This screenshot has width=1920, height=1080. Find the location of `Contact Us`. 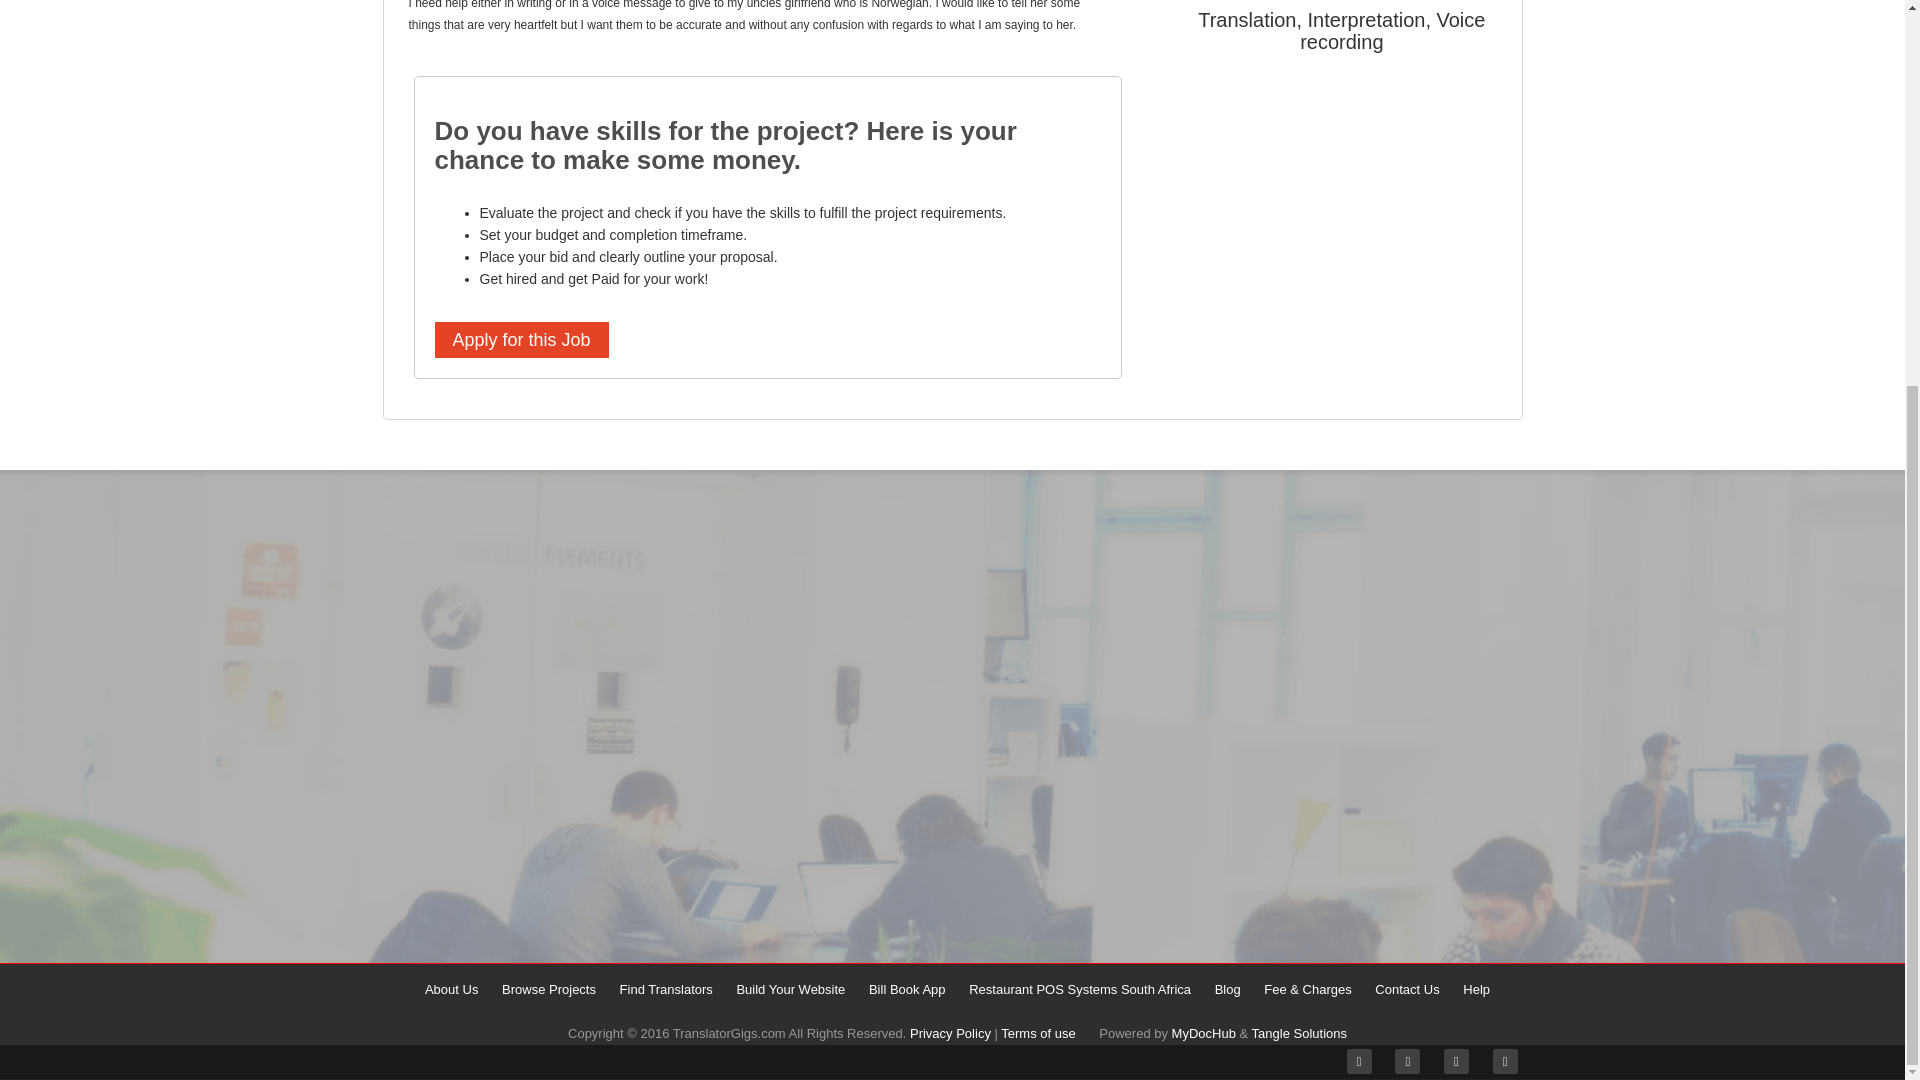

Contact Us is located at coordinates (1406, 988).